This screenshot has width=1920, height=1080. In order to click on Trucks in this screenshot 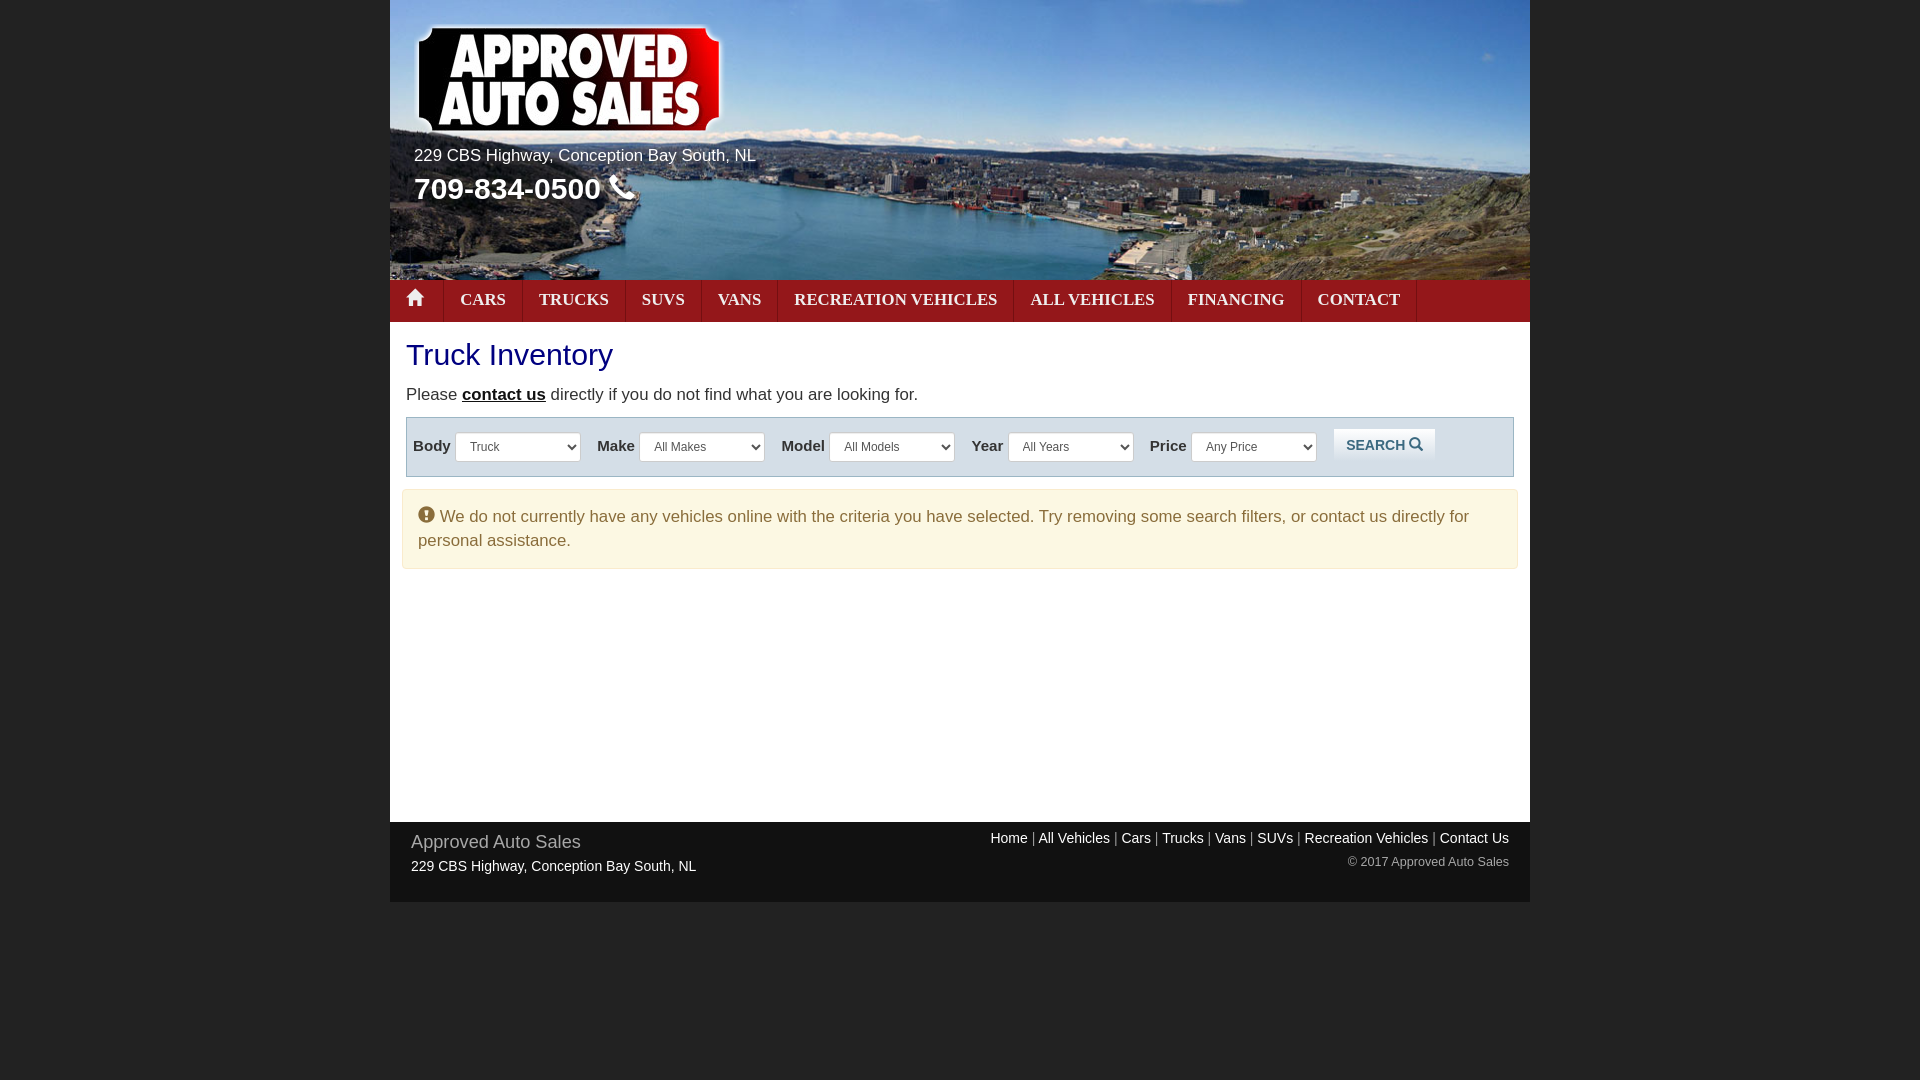, I will do `click(1188, 838)`.